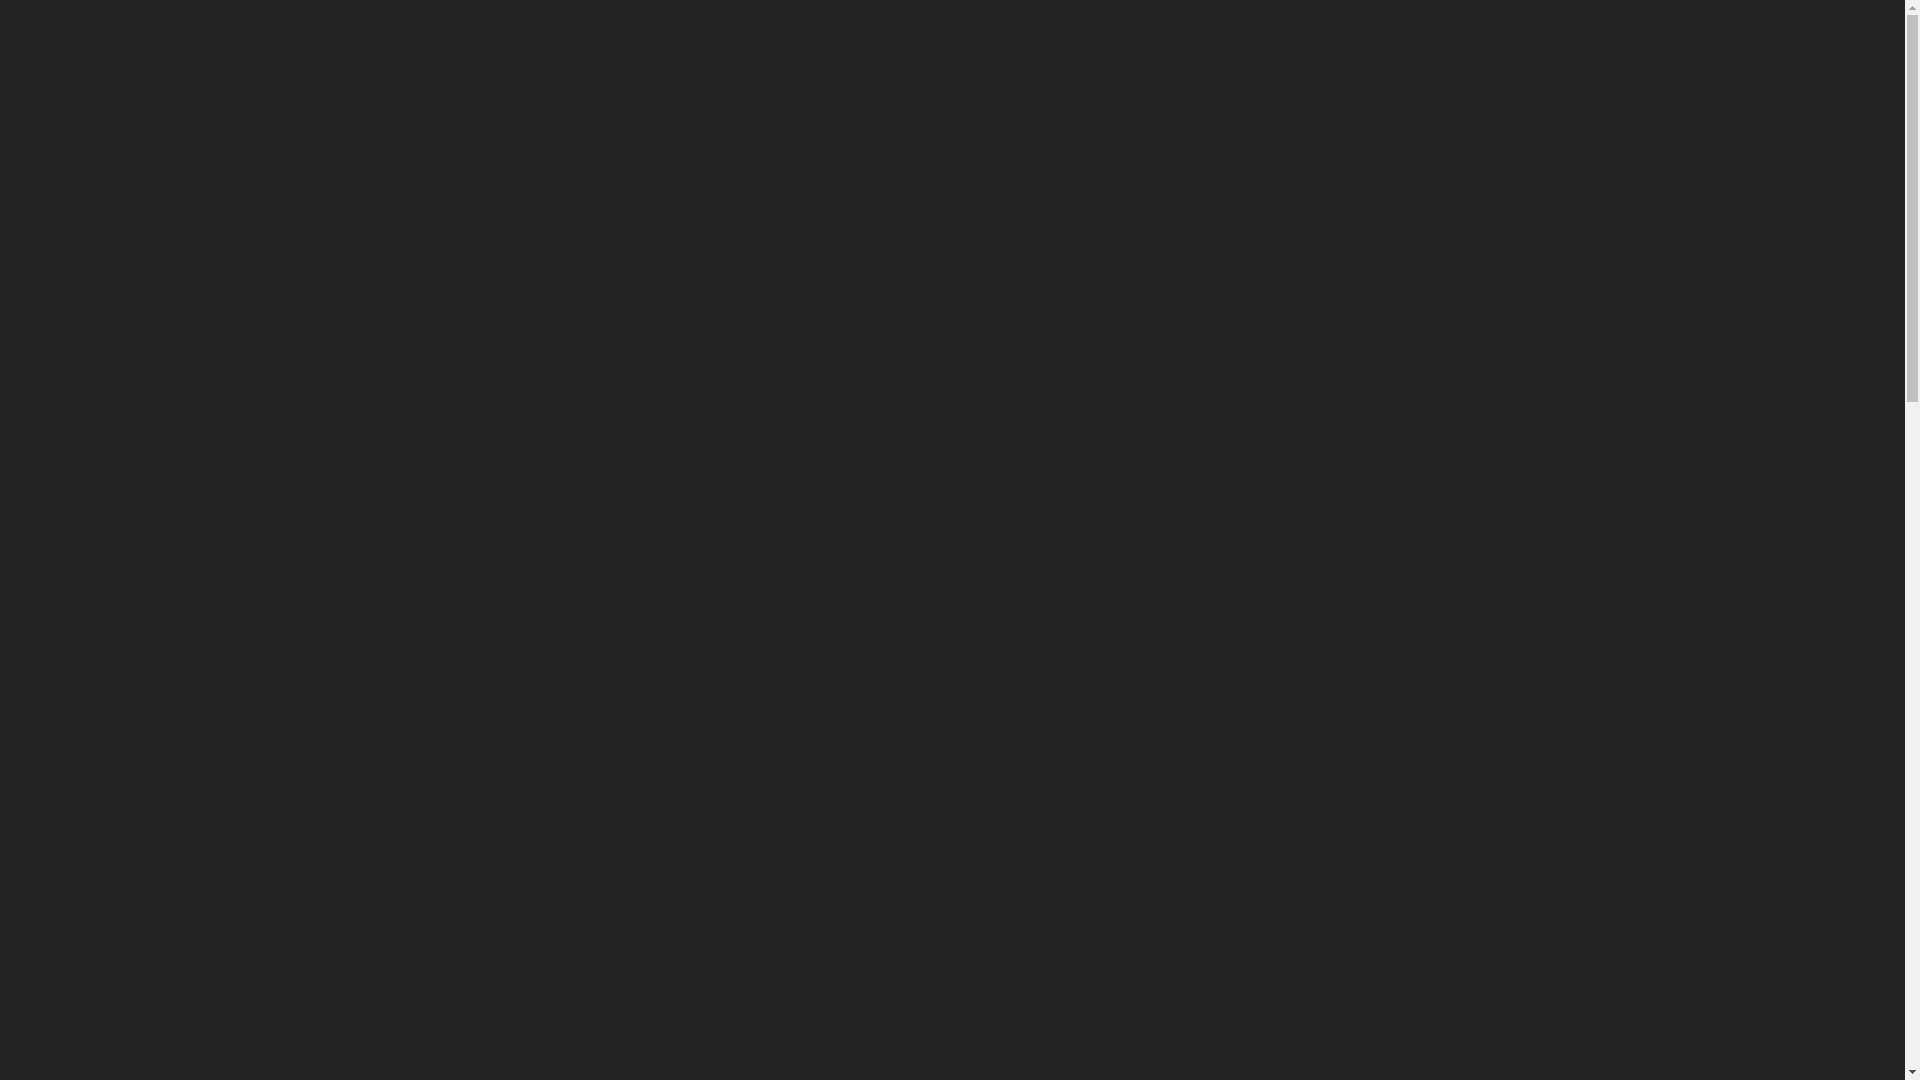 The width and height of the screenshot is (1920, 1080). I want to click on HOME, so click(442, 110).